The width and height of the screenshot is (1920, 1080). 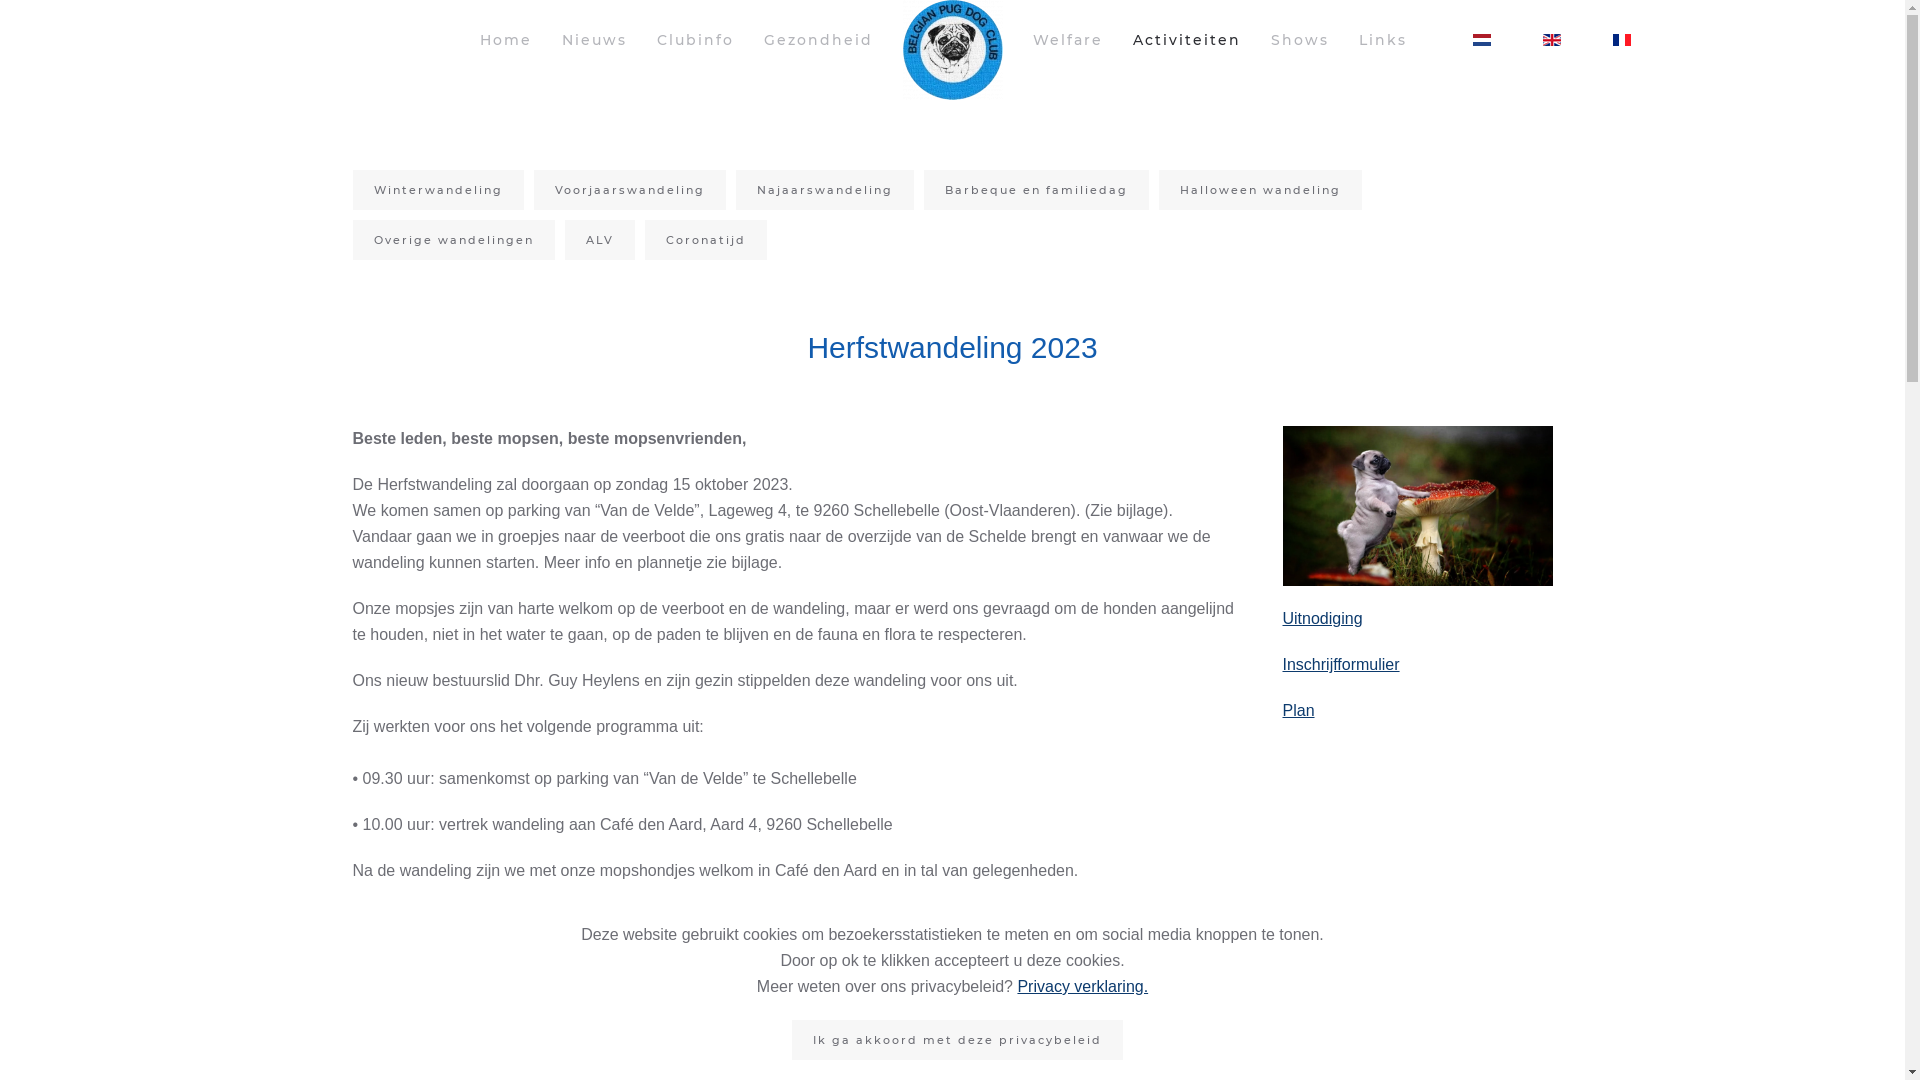 What do you see at coordinates (599, 240) in the screenshot?
I see `ALV` at bounding box center [599, 240].